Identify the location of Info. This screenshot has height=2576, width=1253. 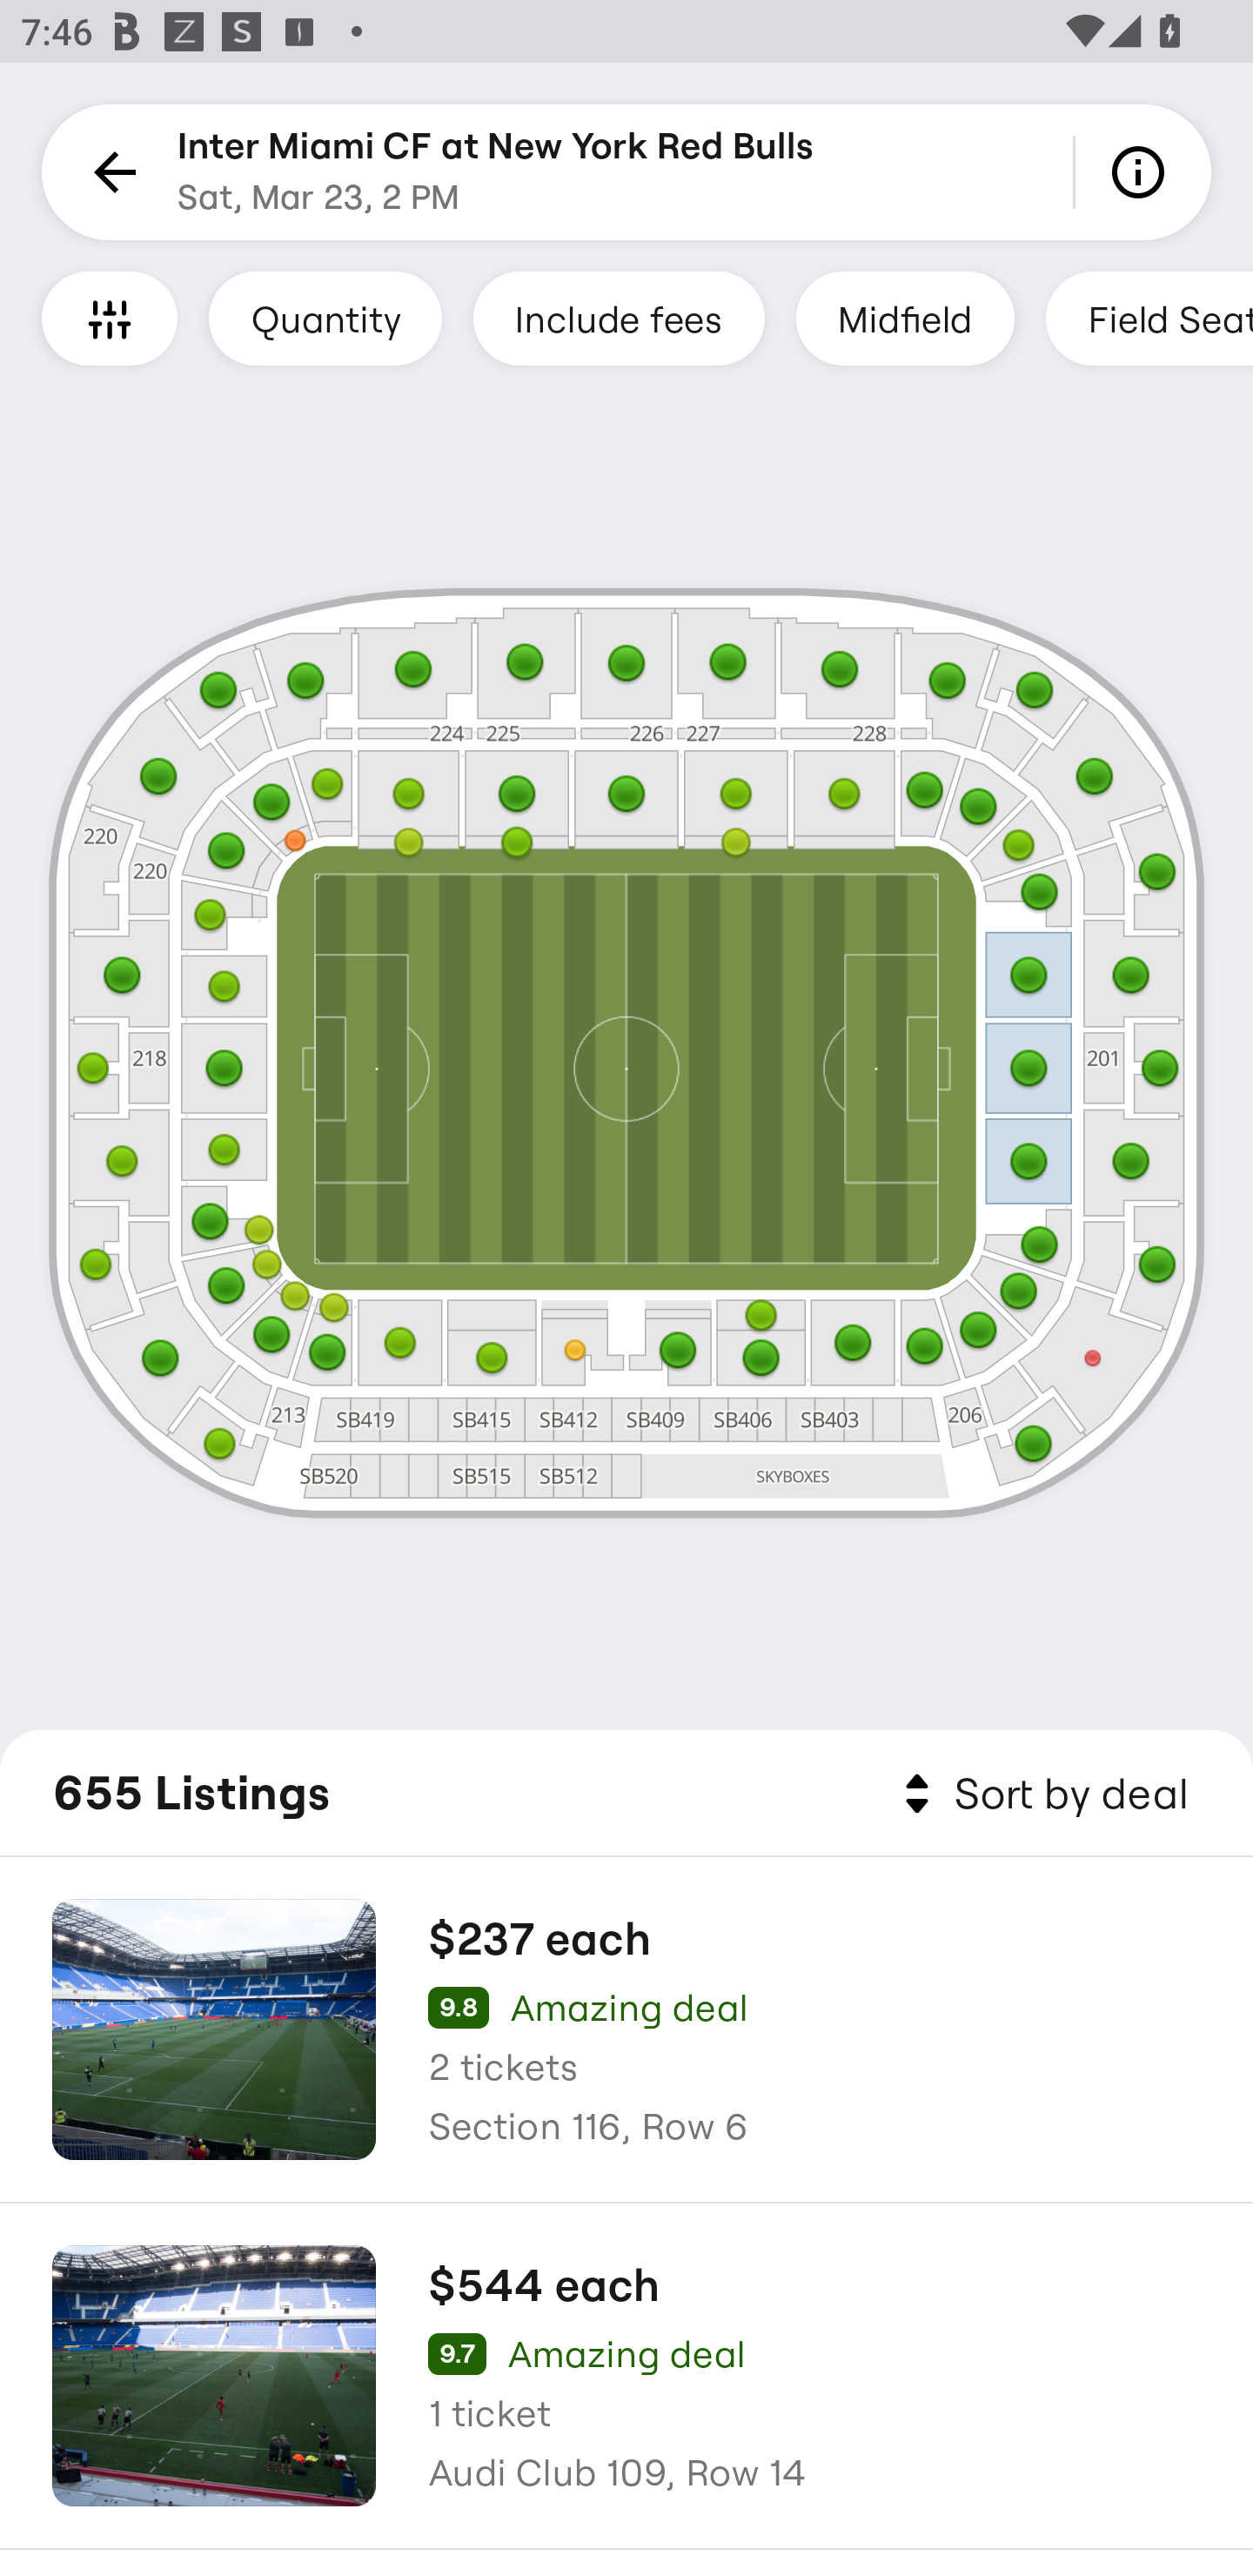
(1143, 172).